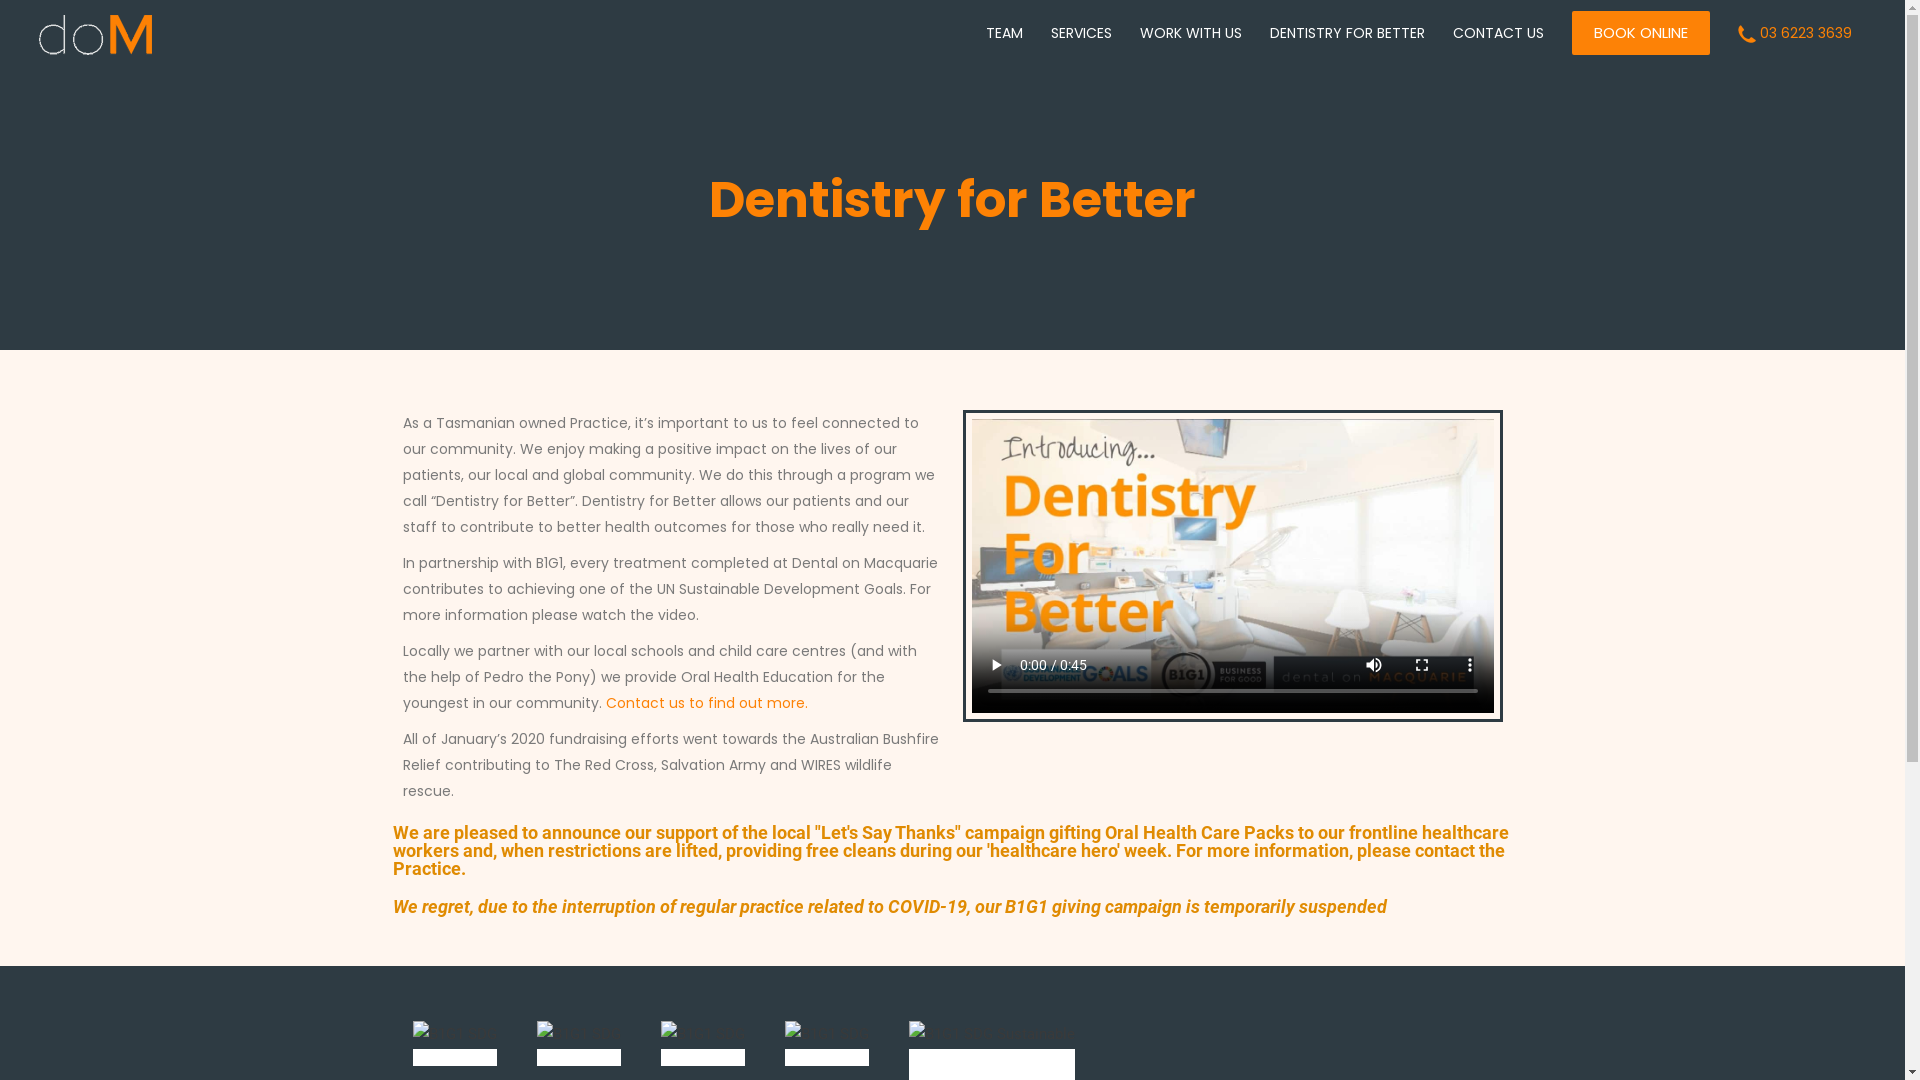  Describe the element at coordinates (1498, 33) in the screenshot. I see `CONTACT US` at that location.